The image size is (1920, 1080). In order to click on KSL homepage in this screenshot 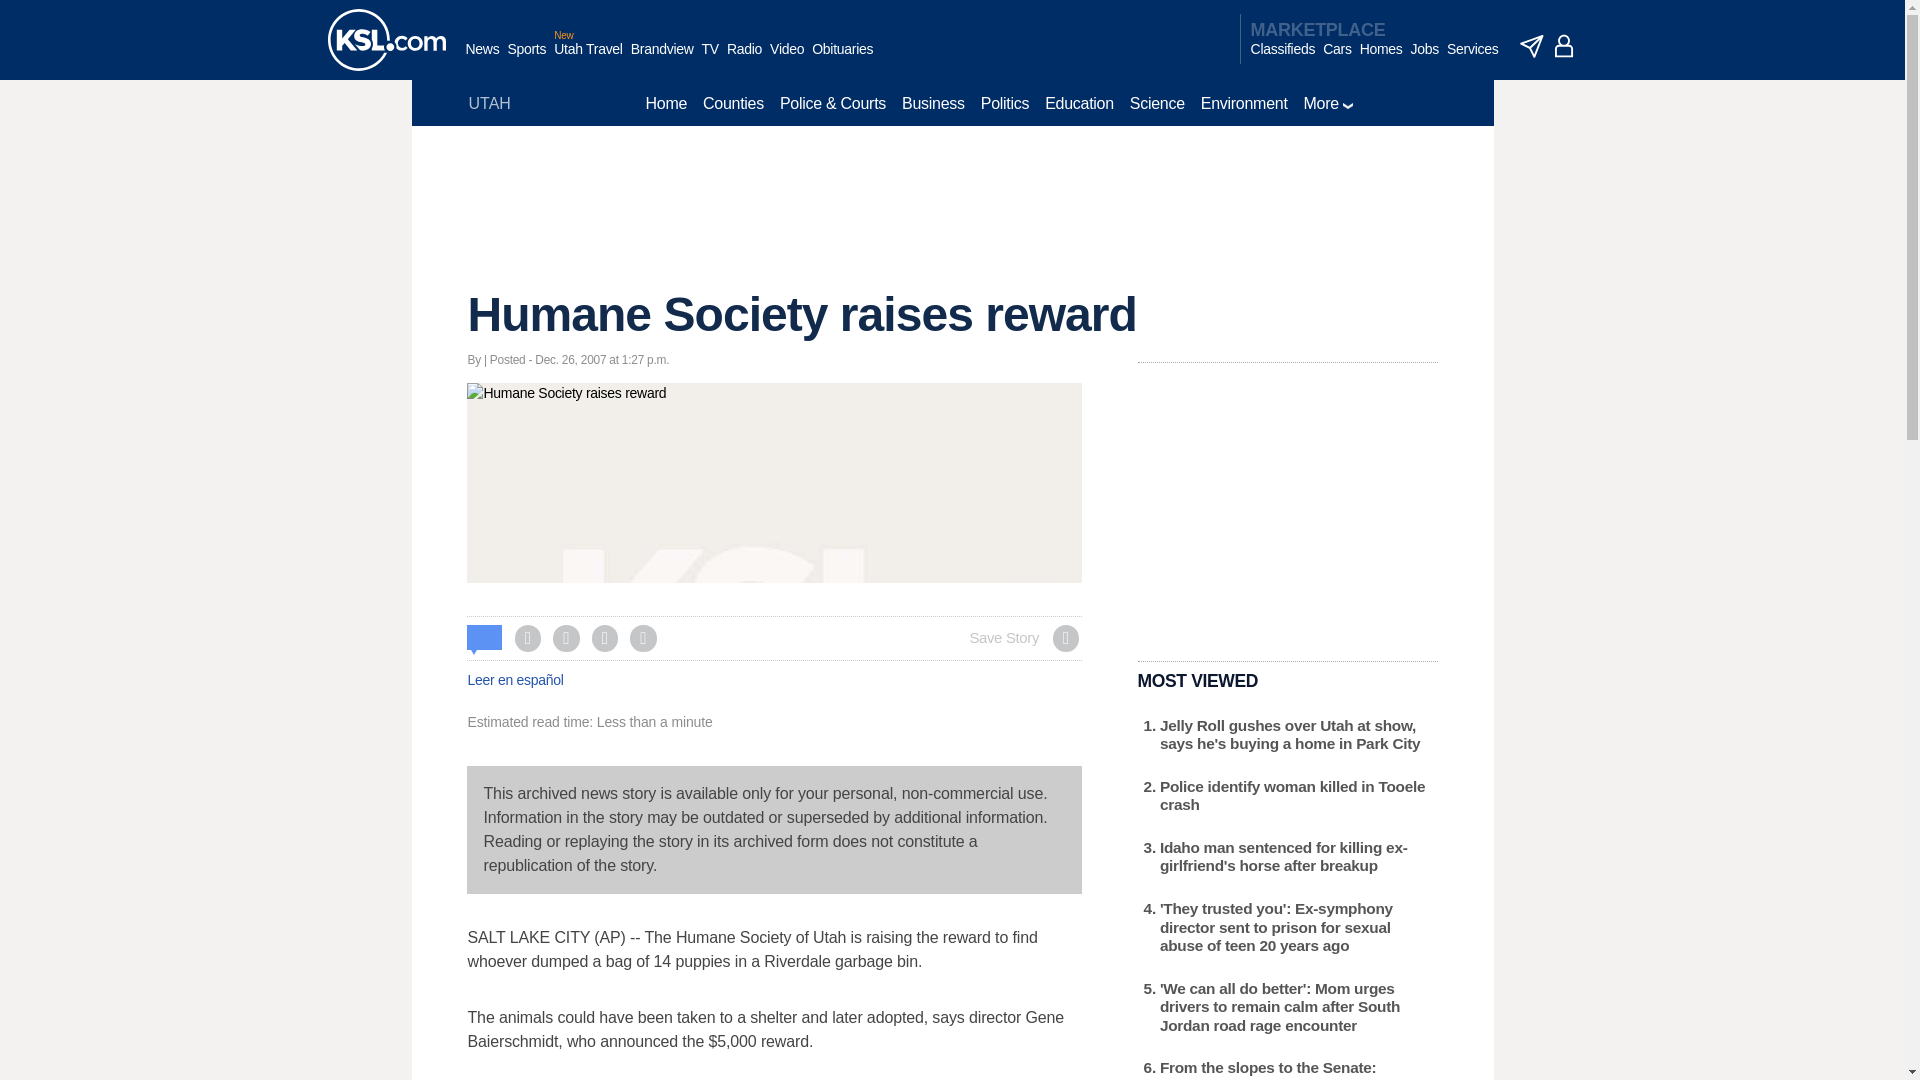, I will do `click(386, 40)`.